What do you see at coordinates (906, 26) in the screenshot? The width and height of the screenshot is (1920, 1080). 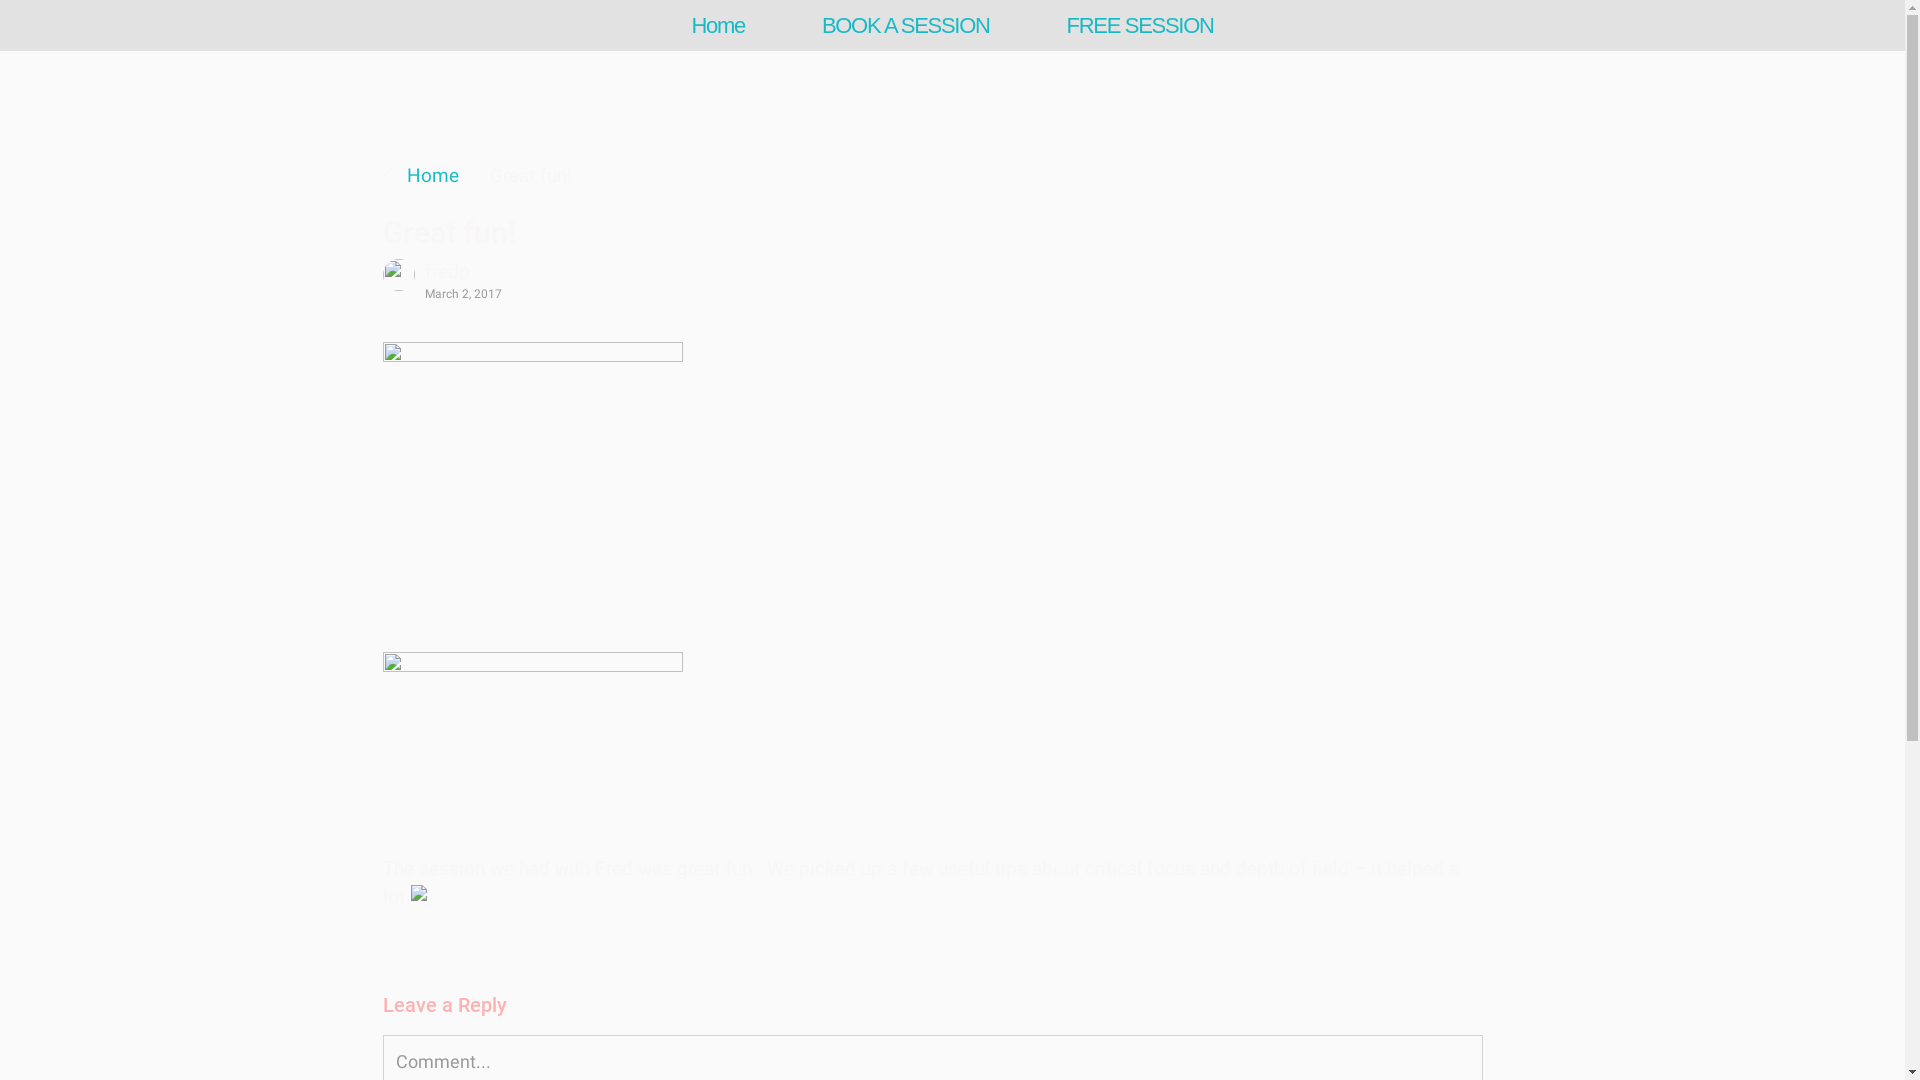 I see `BOOK A SESSION` at bounding box center [906, 26].